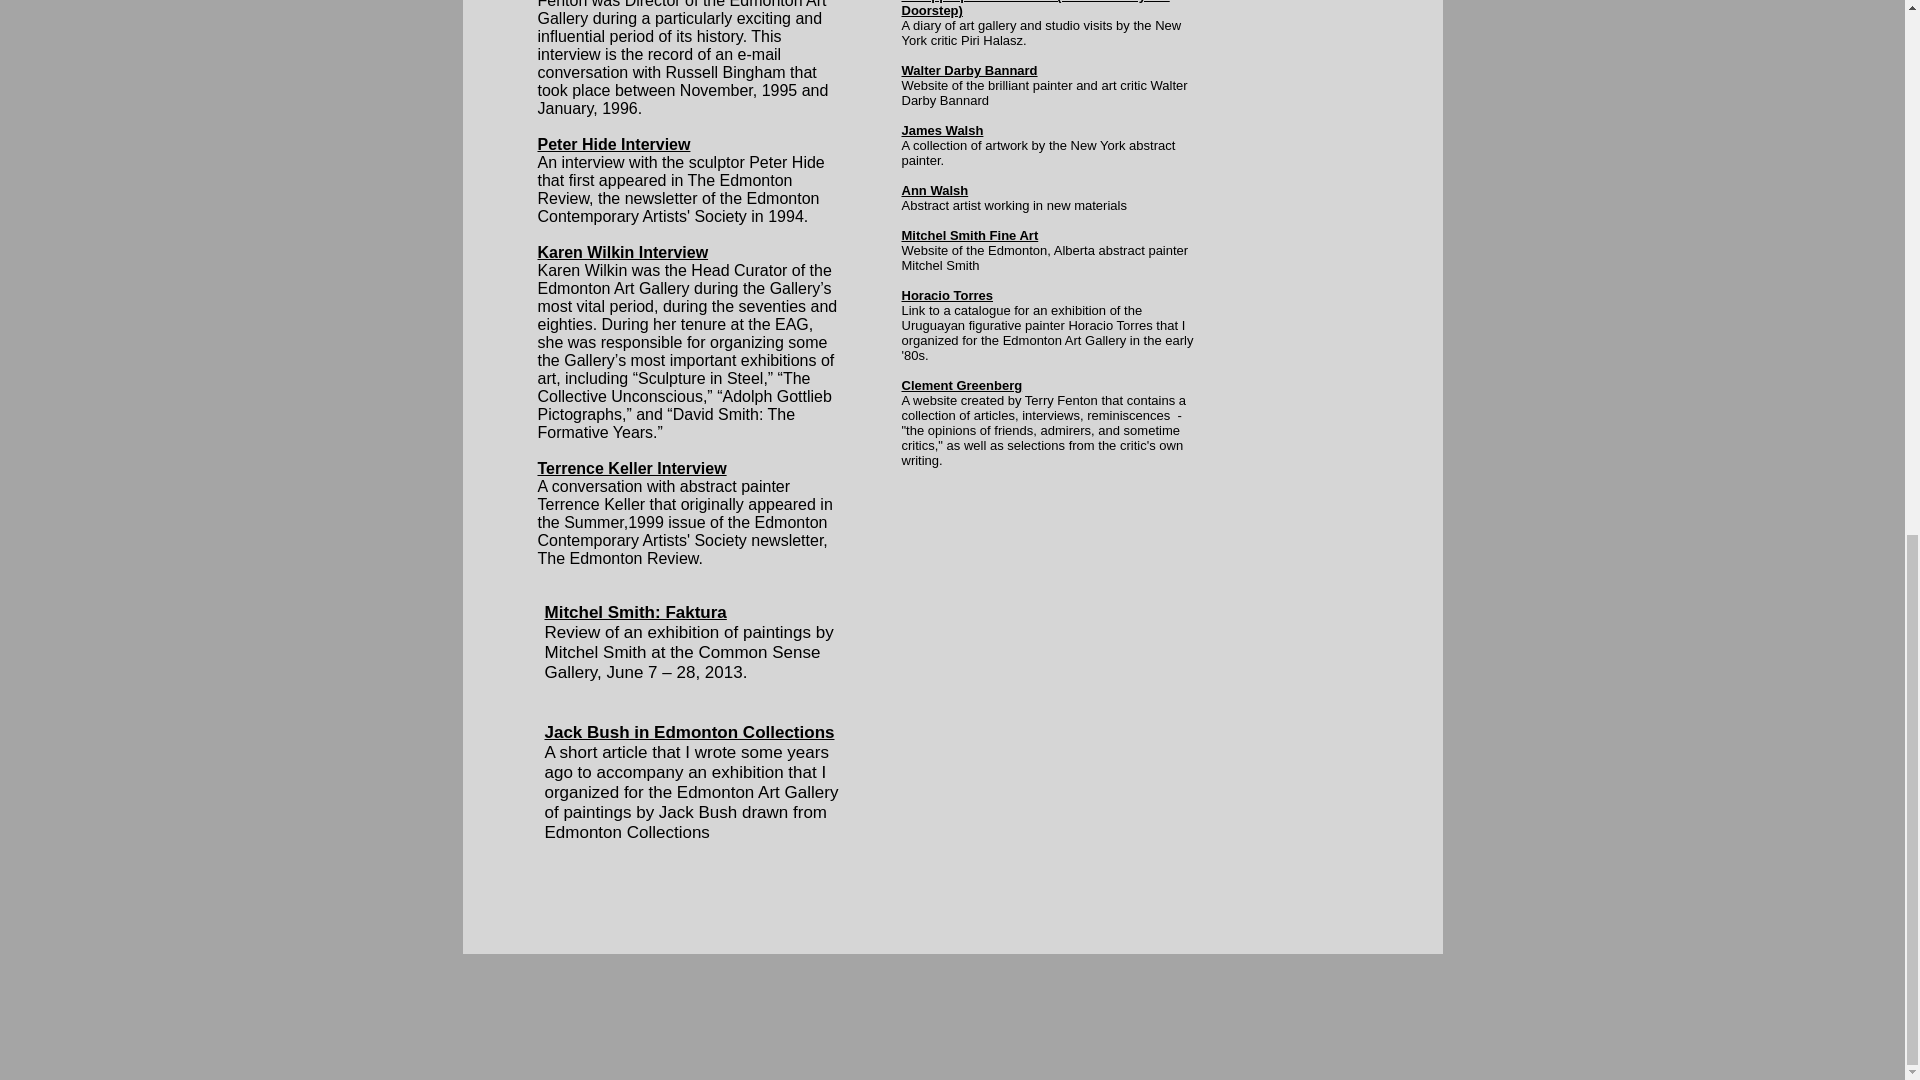 The height and width of the screenshot is (1080, 1920). Describe the element at coordinates (634, 612) in the screenshot. I see `Mitchel Smith: Faktura` at that location.